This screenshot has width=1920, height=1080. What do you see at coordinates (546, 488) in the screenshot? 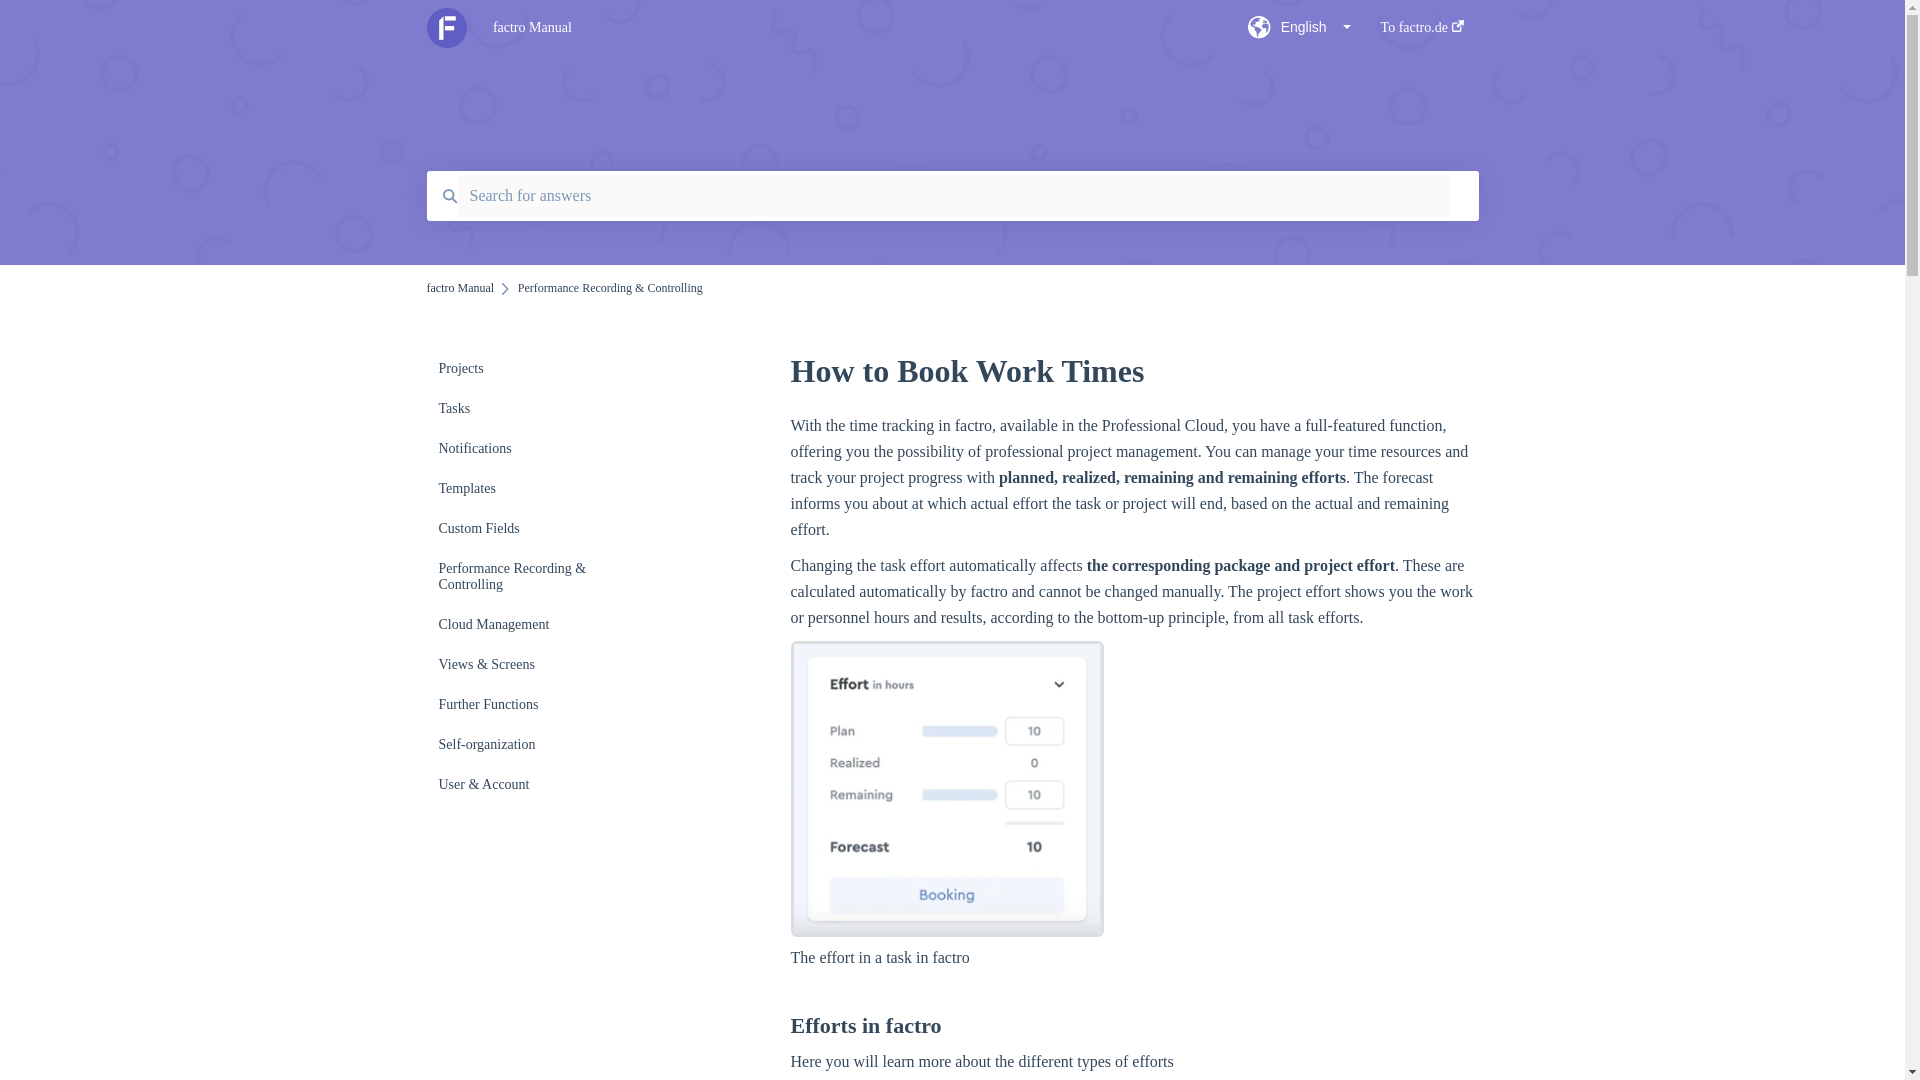
I see `Templates` at bounding box center [546, 488].